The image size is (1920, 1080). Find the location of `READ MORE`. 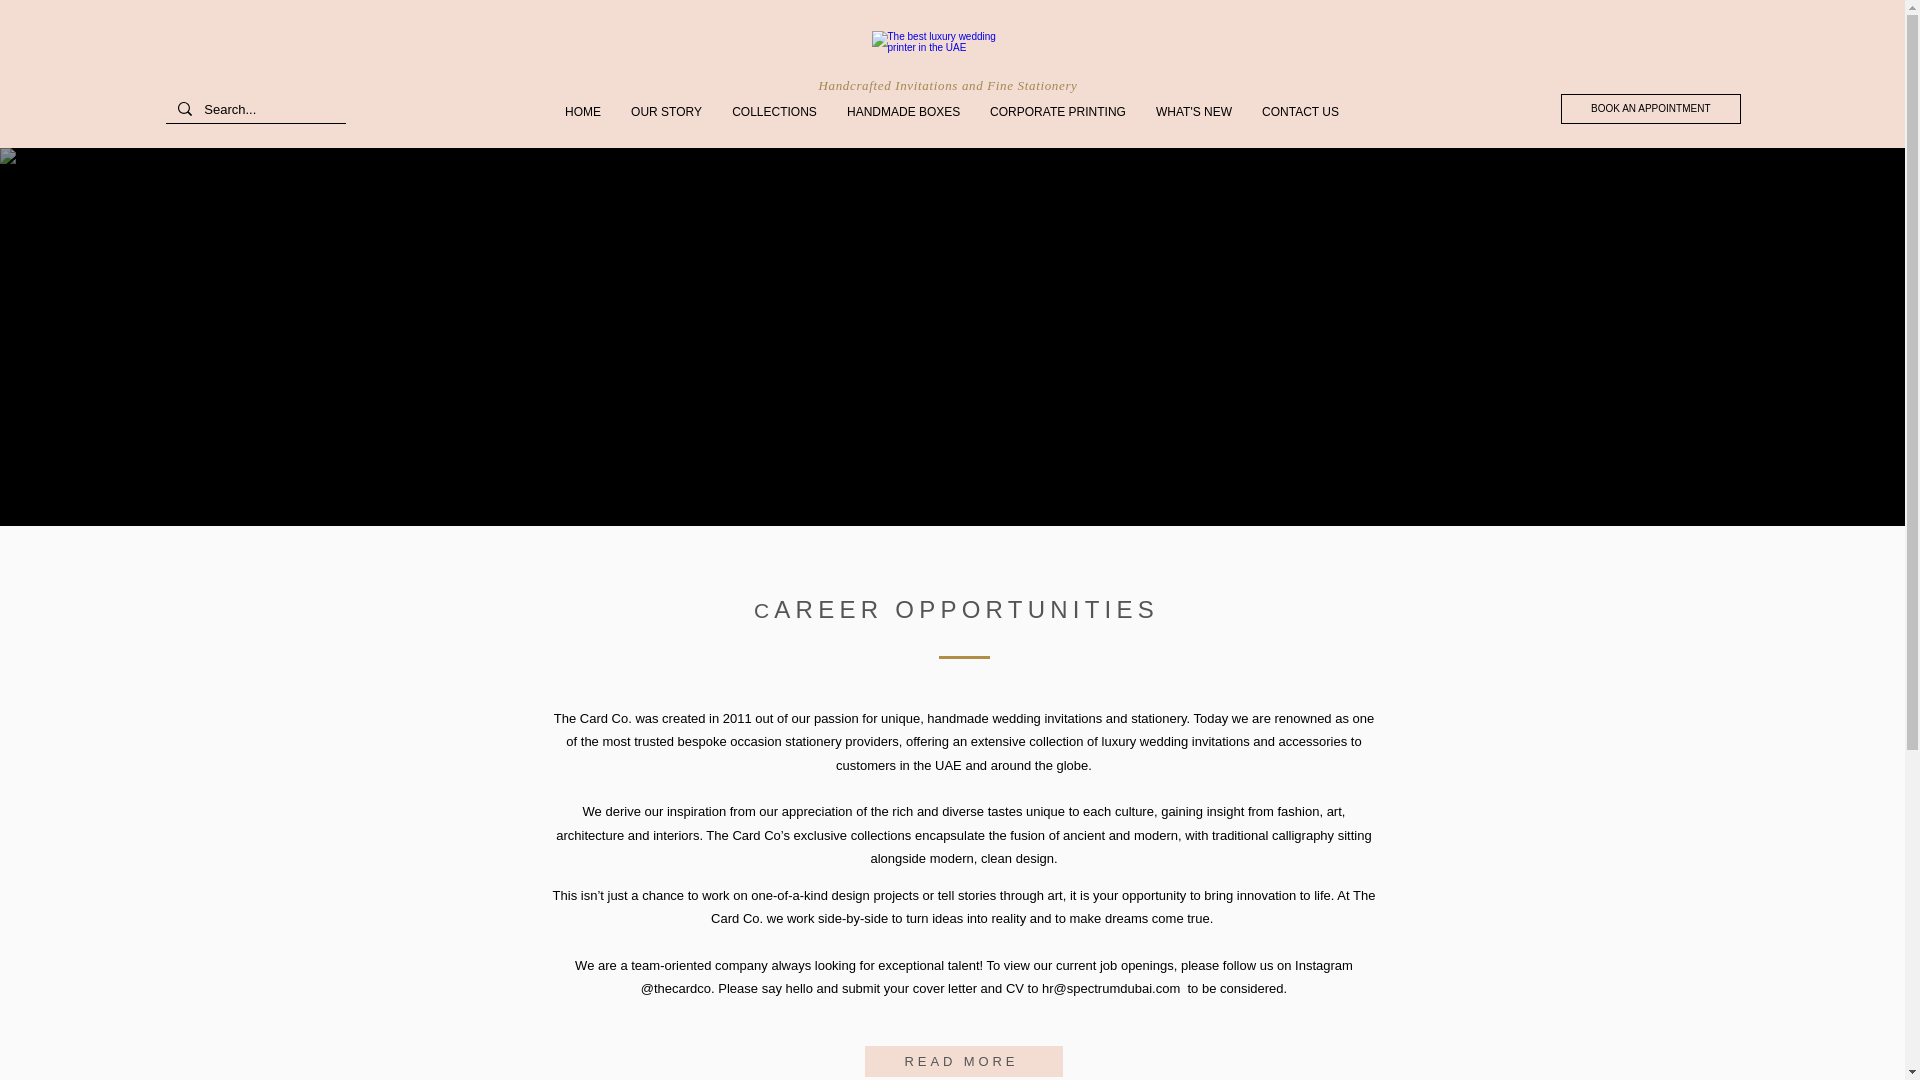

READ MORE is located at coordinates (962, 1061).